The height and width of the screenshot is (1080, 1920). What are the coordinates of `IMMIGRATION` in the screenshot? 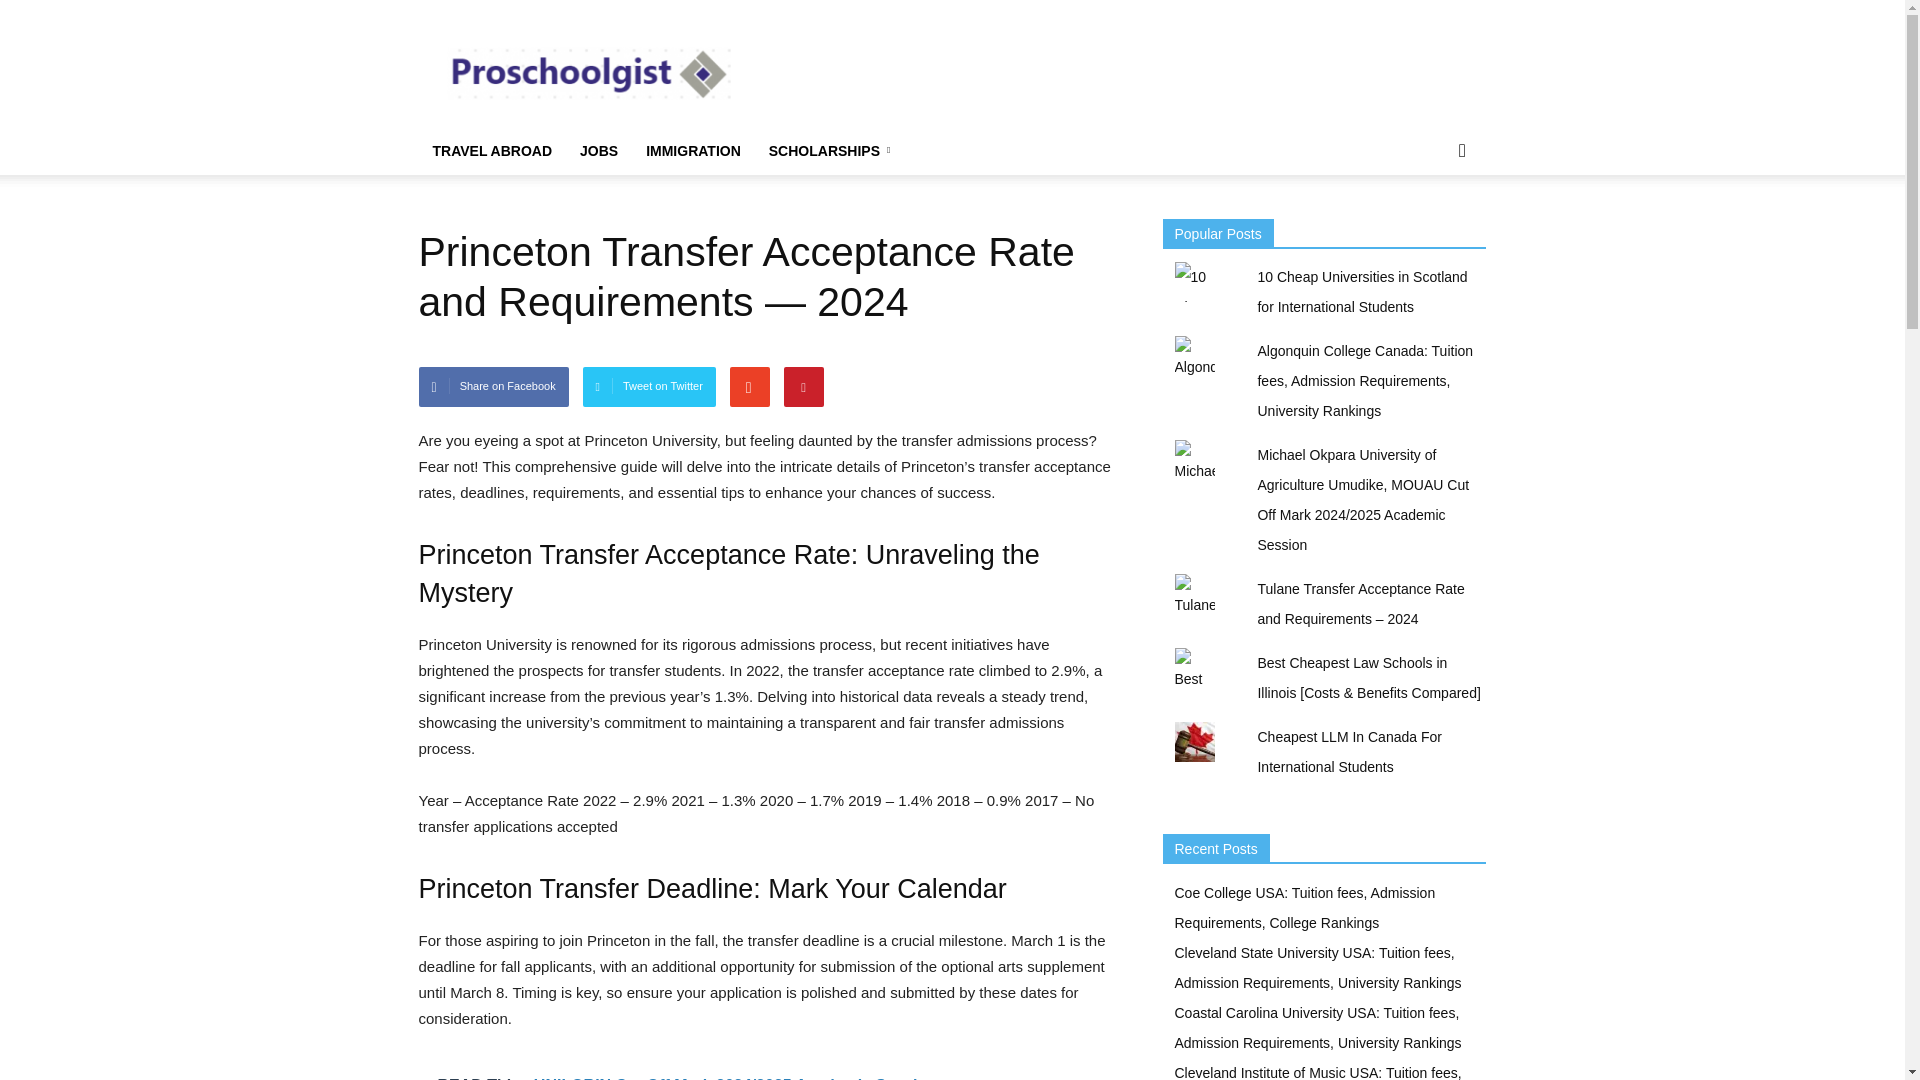 It's located at (692, 150).